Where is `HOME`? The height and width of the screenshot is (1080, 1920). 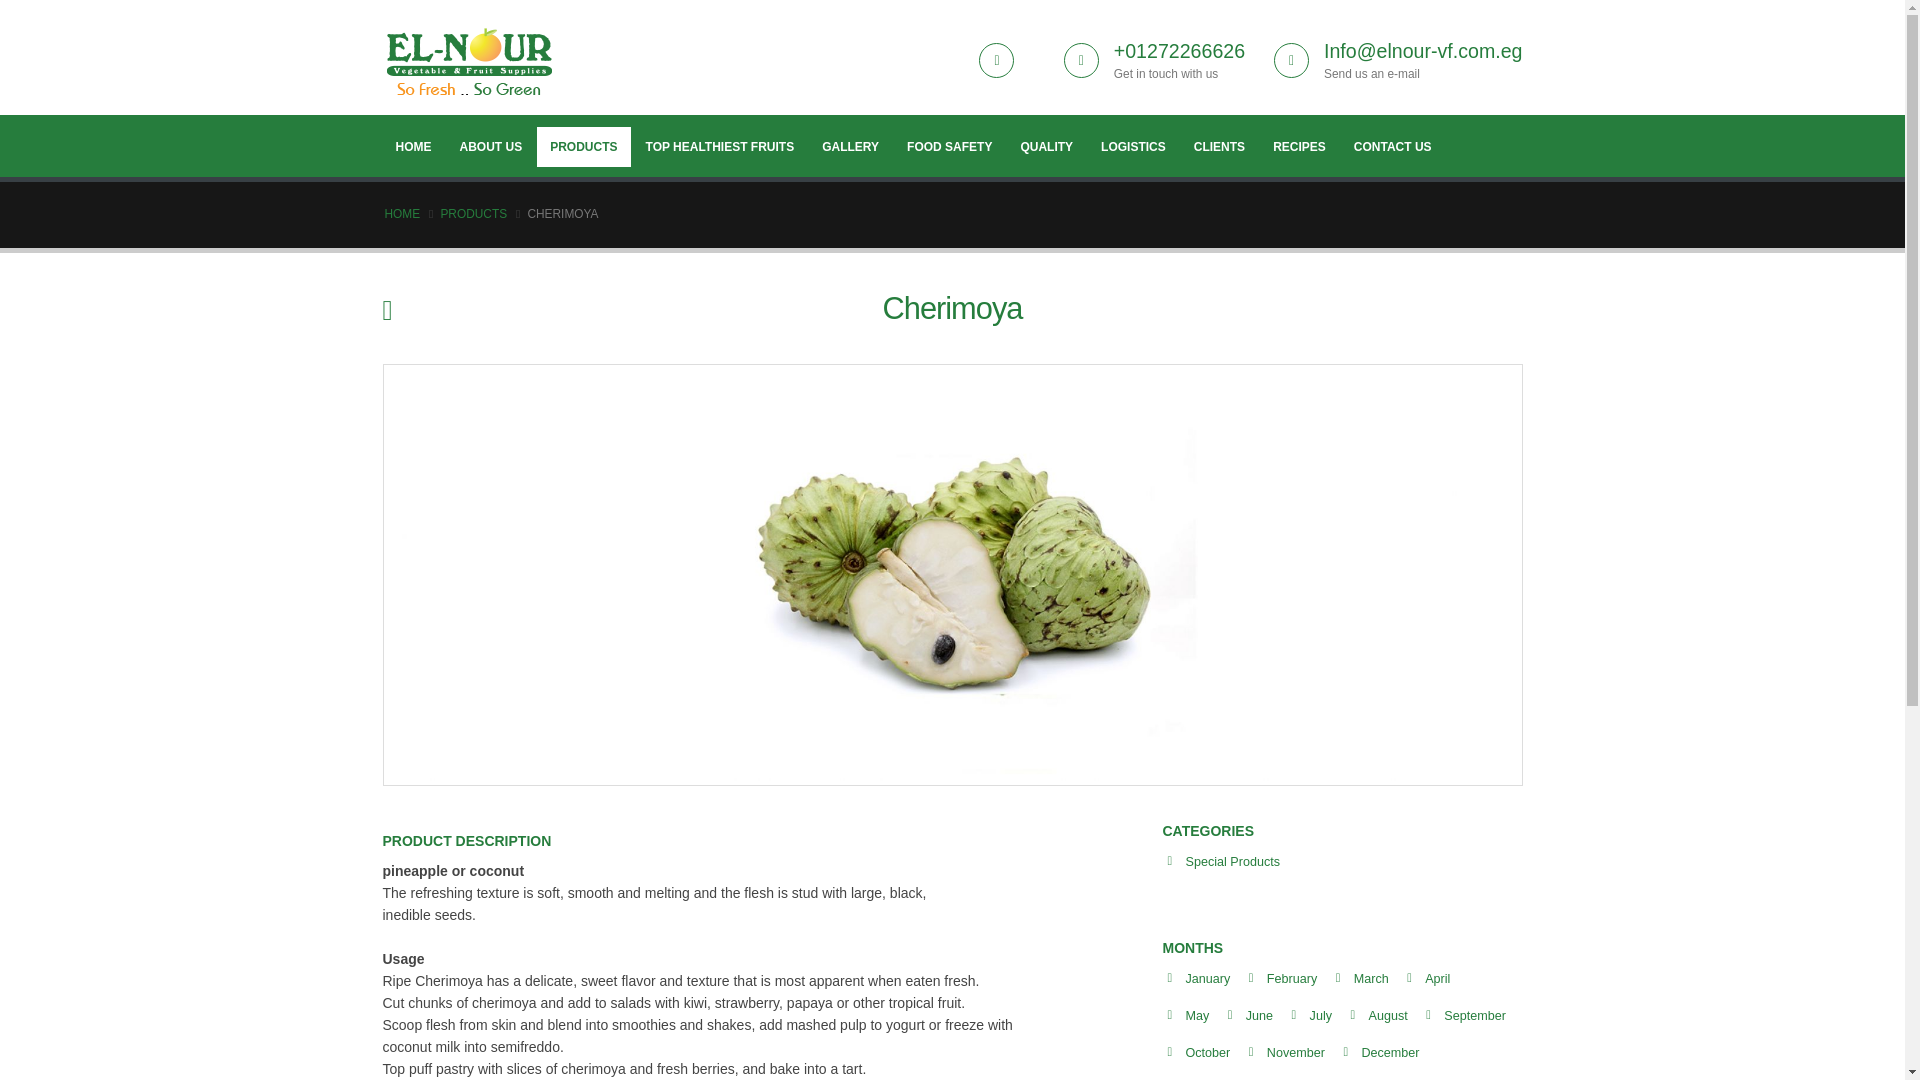 HOME is located at coordinates (412, 147).